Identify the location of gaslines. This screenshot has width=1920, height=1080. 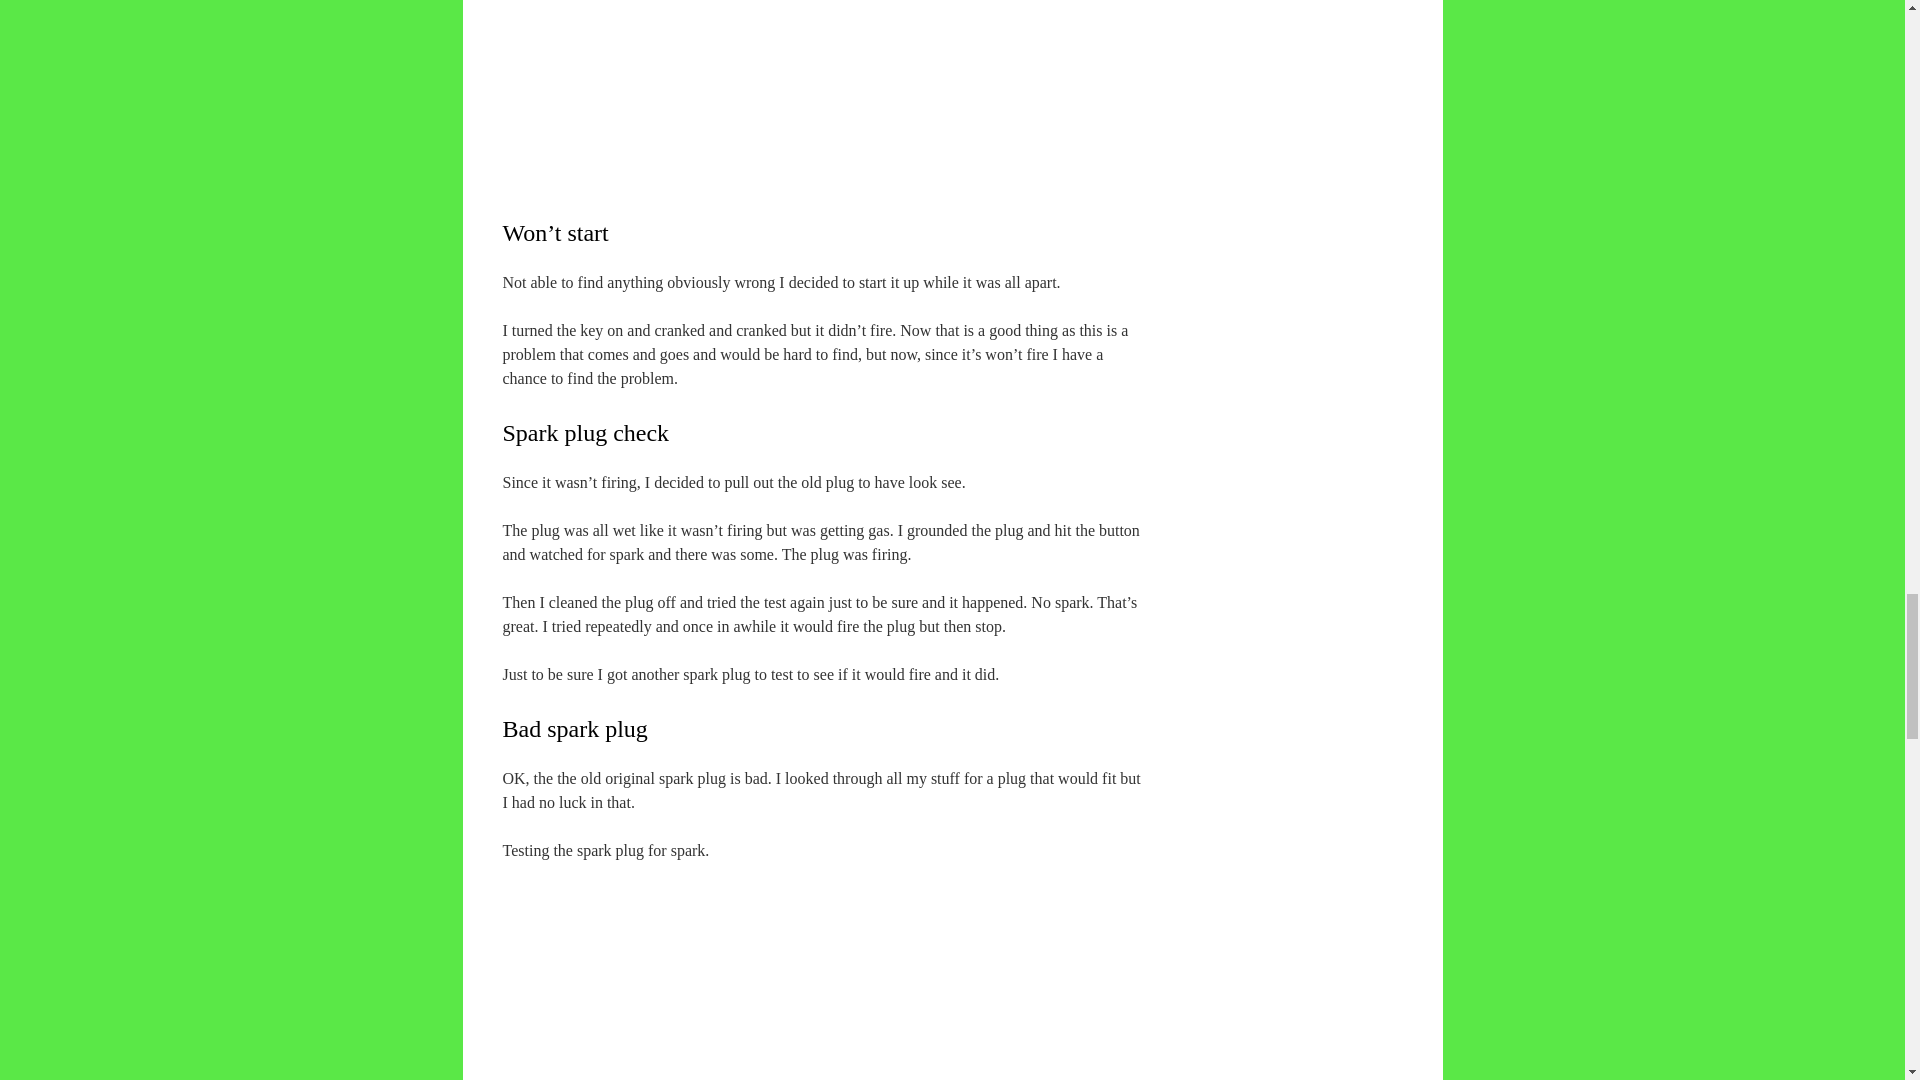
(831, 68).